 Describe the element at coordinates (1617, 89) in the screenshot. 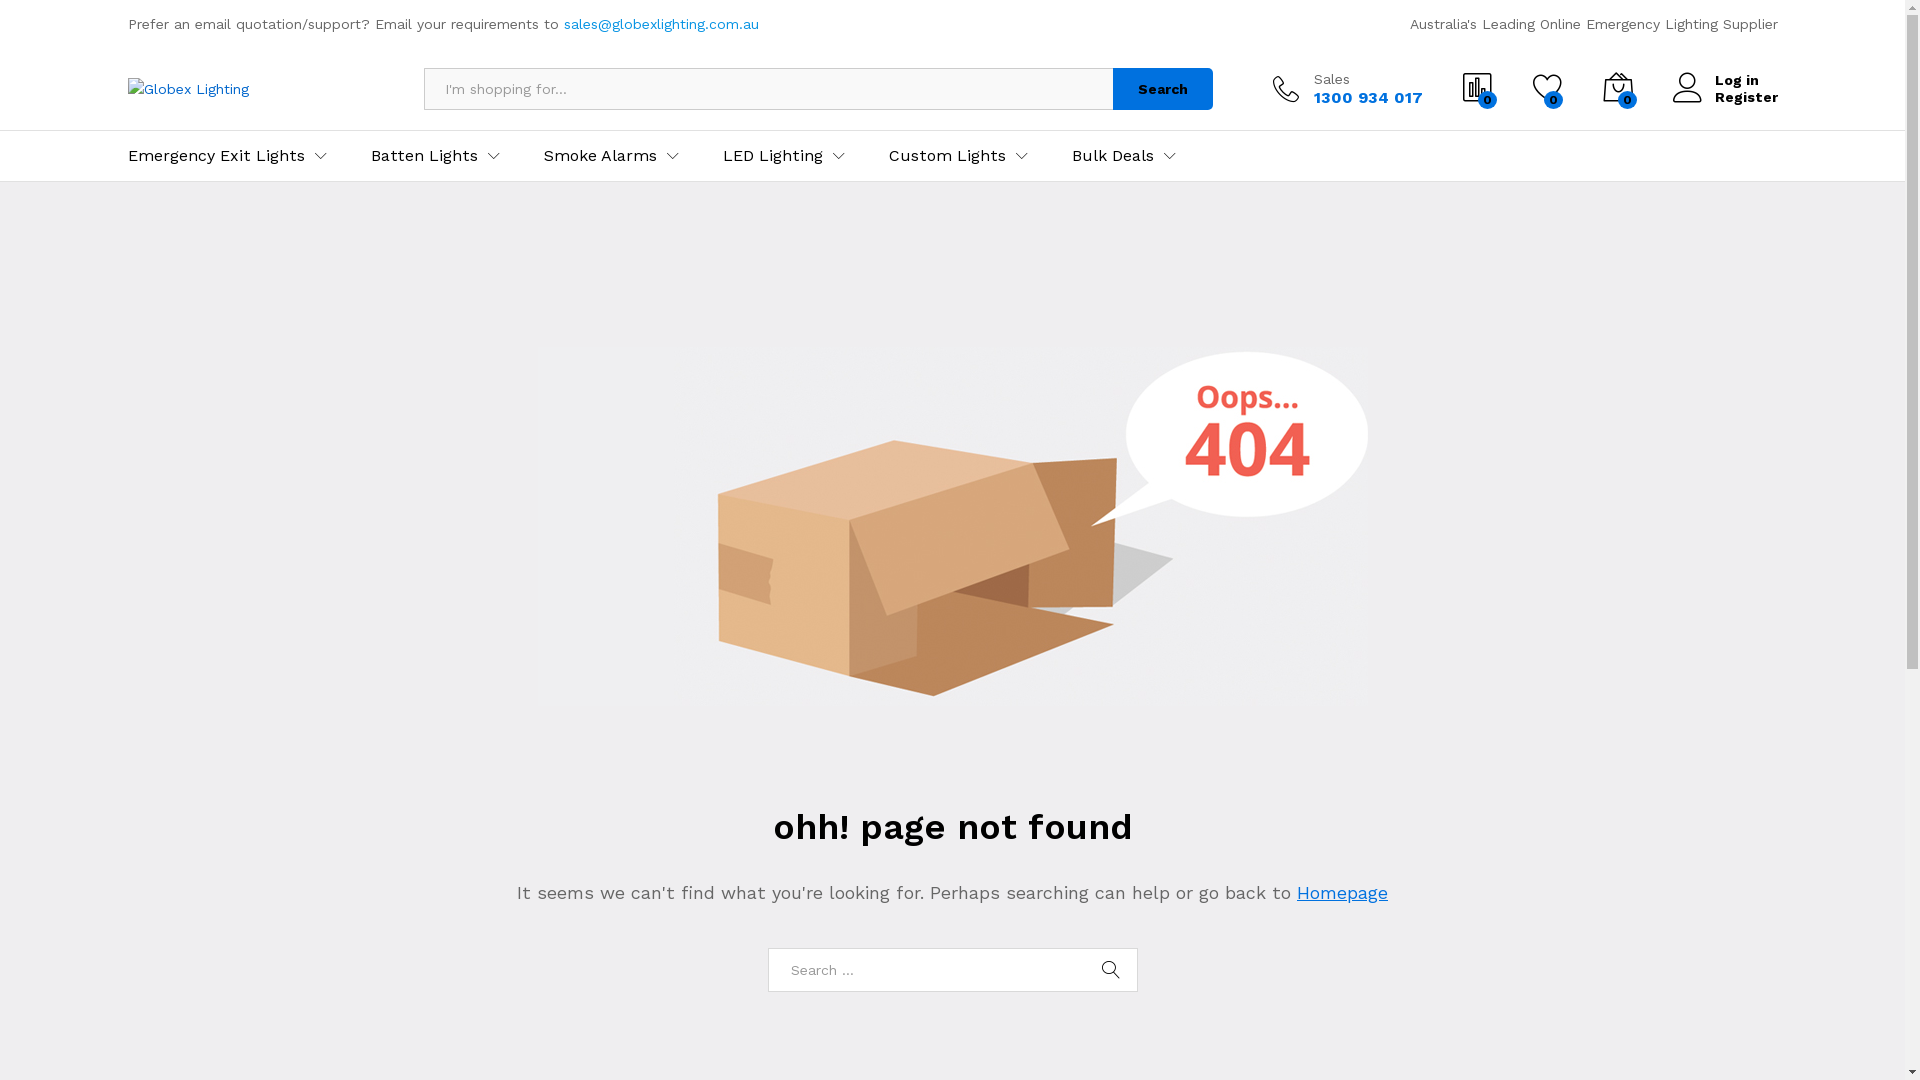

I see `0` at that location.